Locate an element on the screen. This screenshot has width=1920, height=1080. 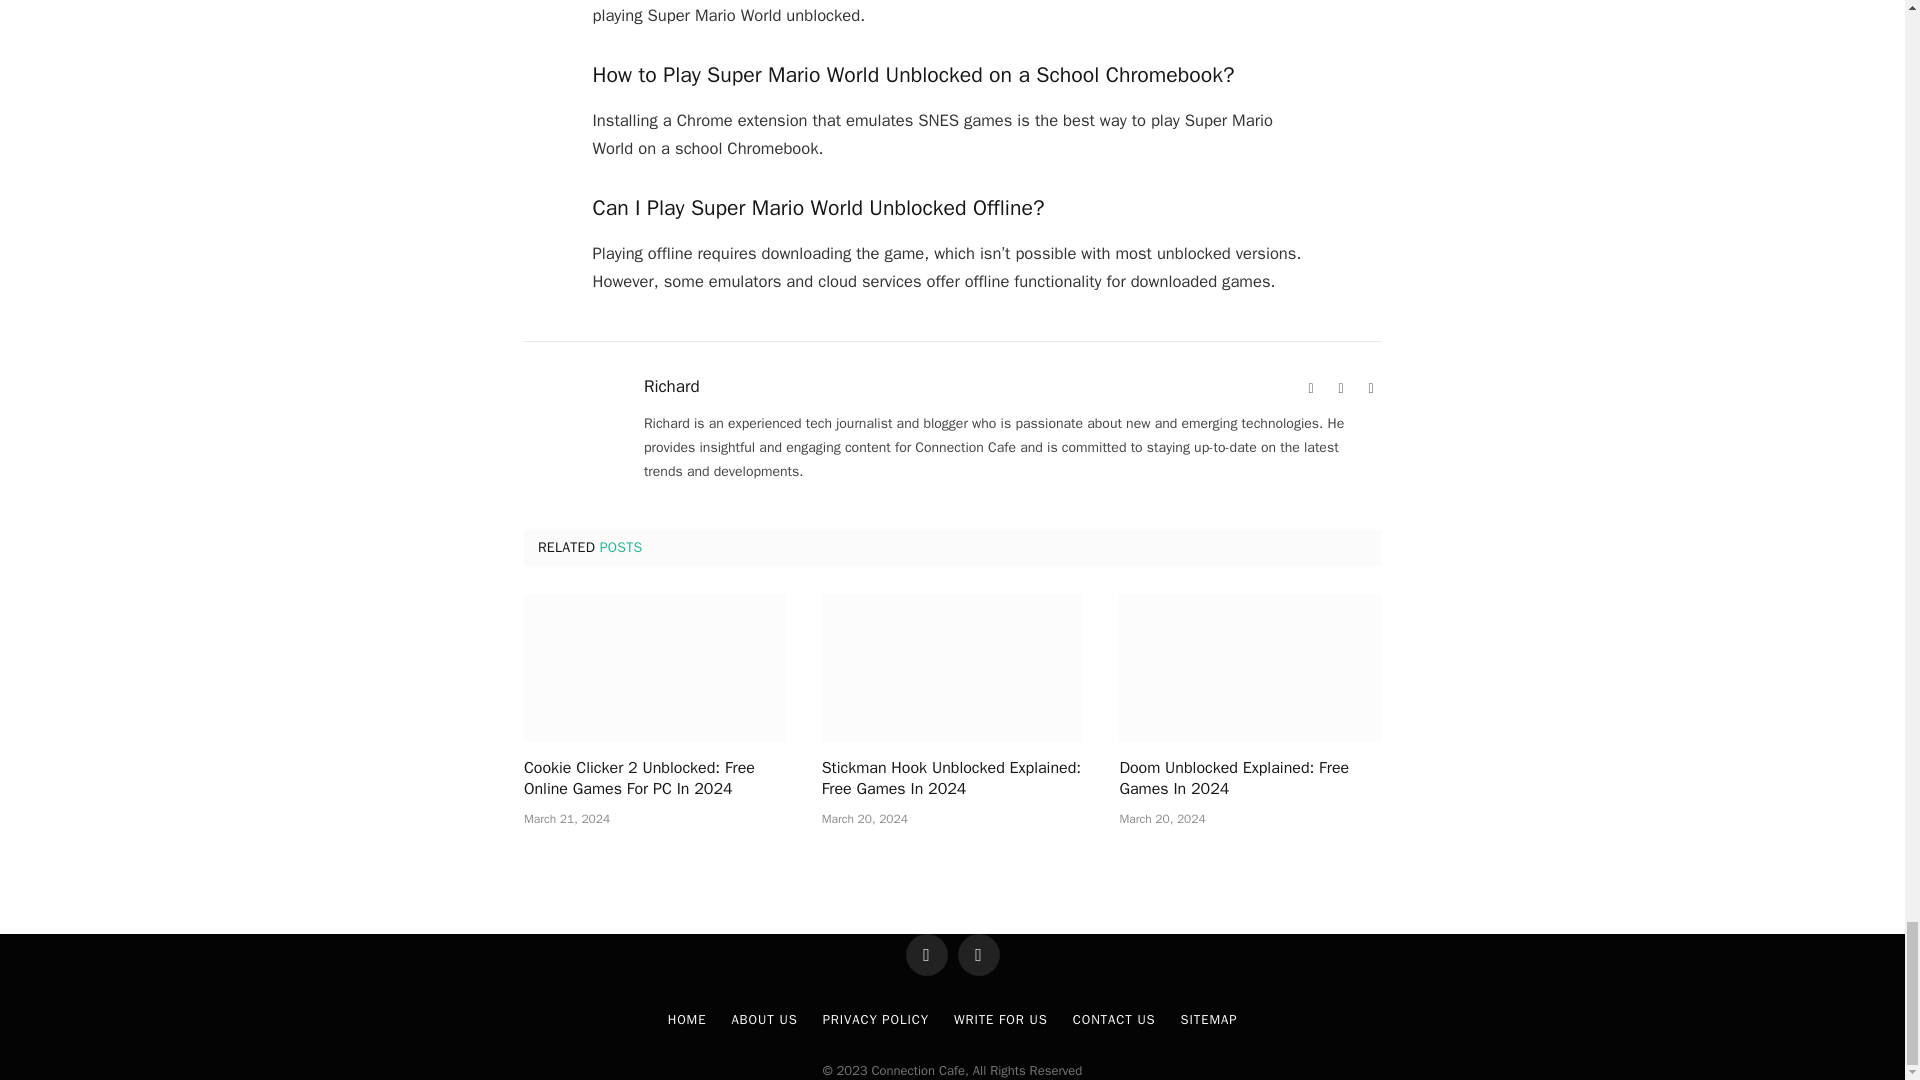
Cookie Clicker 2 Unblocked: Free Online Games For PC In 2024 is located at coordinates (654, 667).